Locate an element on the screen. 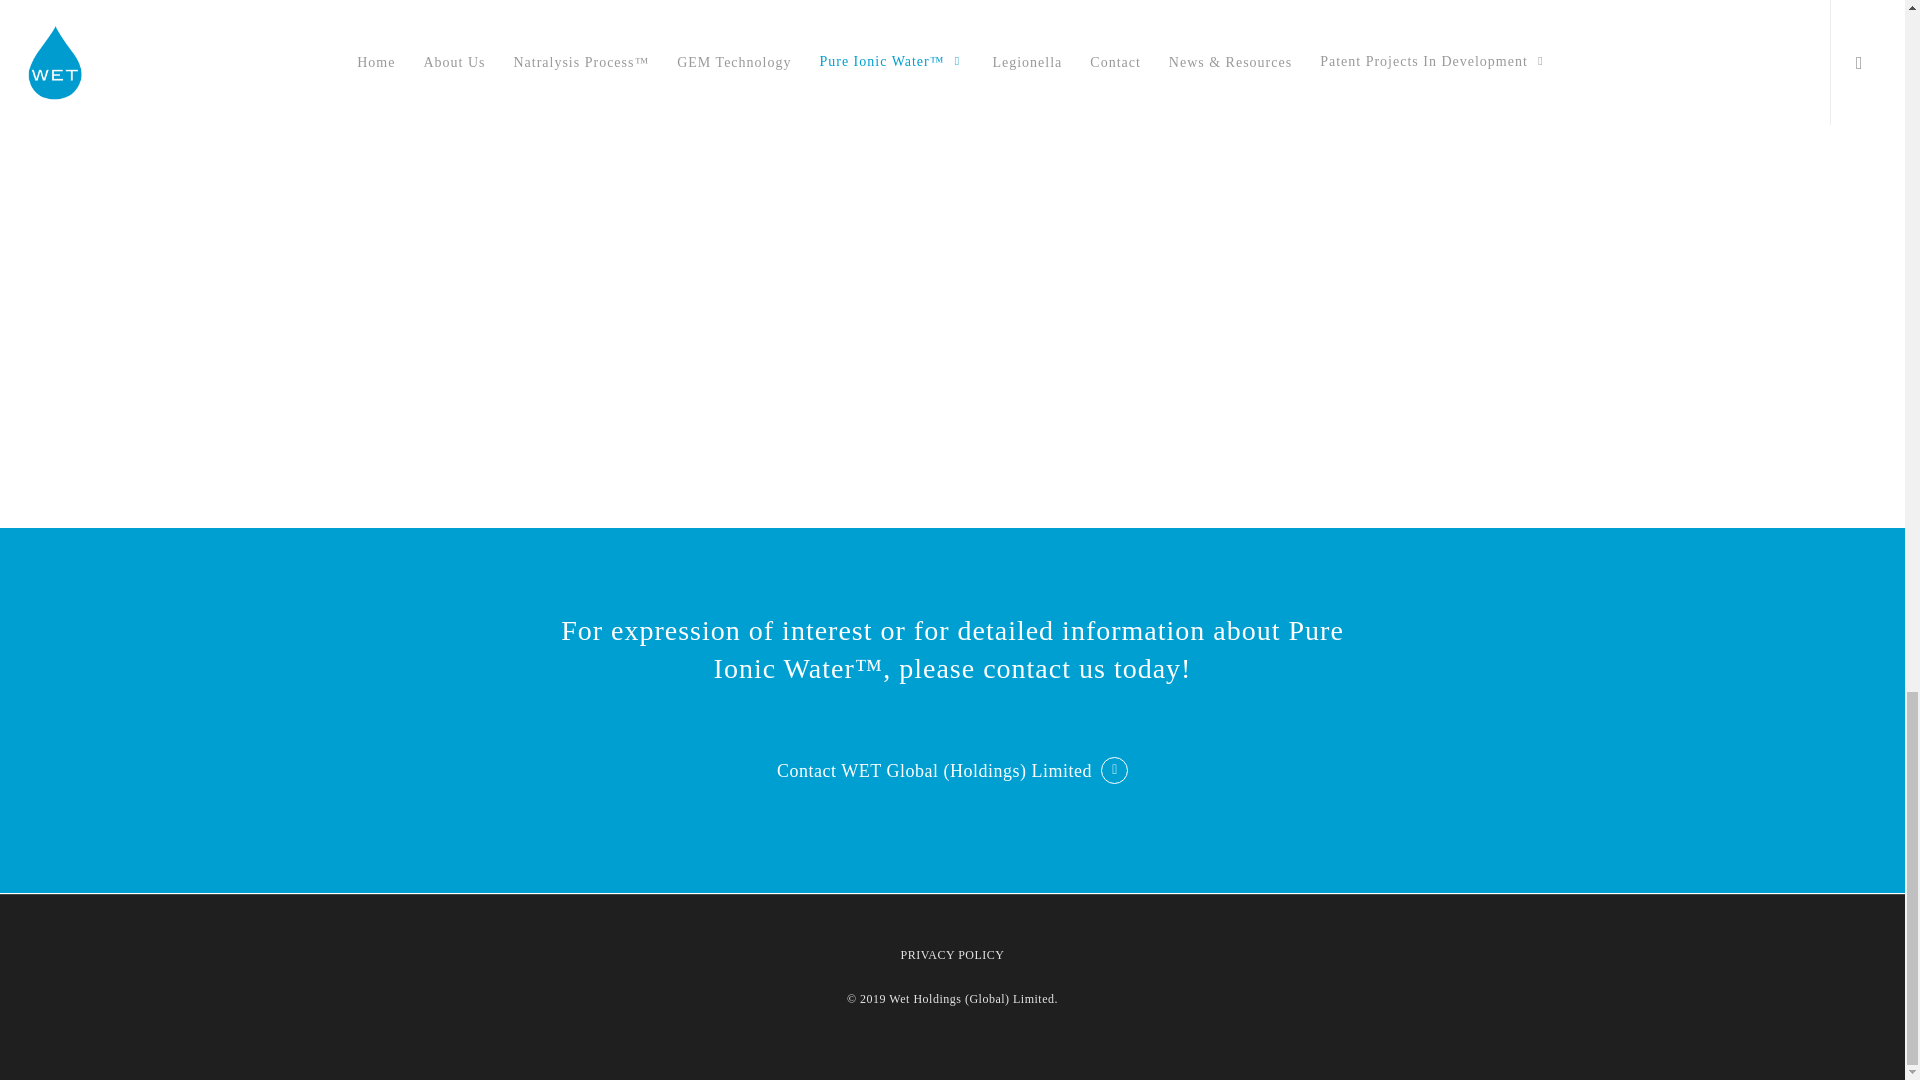 The height and width of the screenshot is (1080, 1920). PRIVACY POLICY is located at coordinates (952, 955).